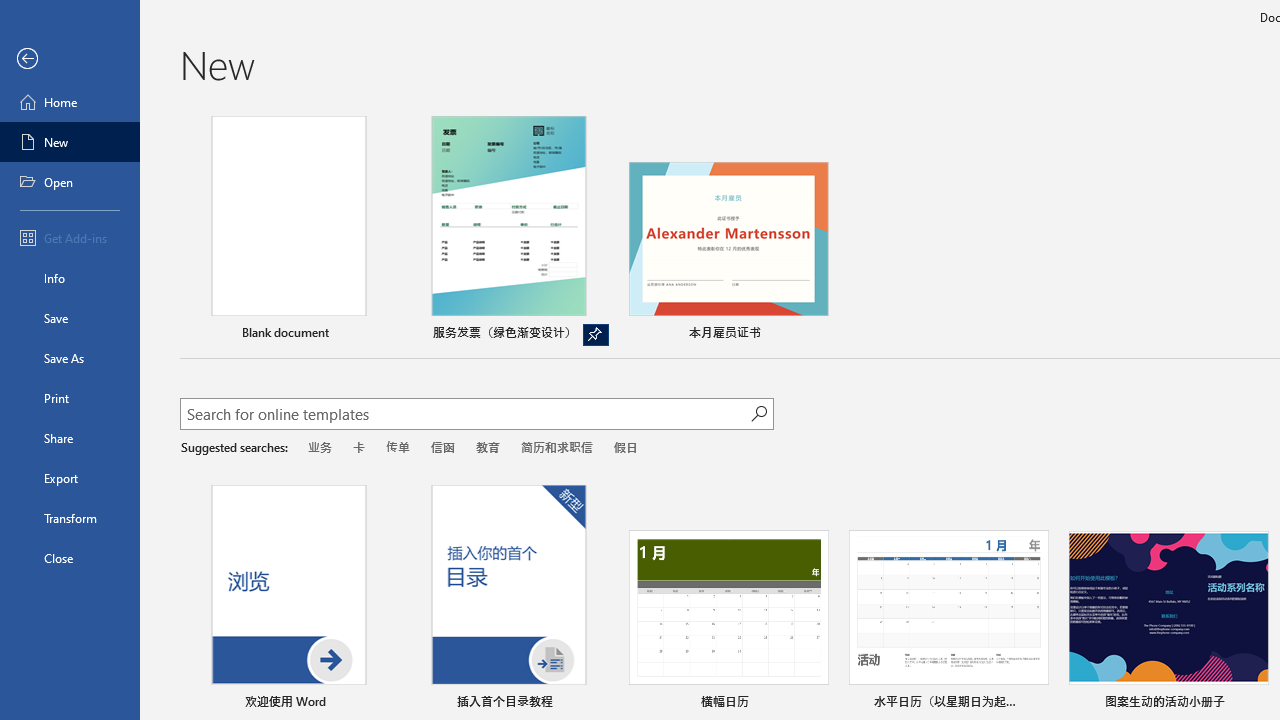 The image size is (1280, 720). I want to click on Blank document, so click(288, 231).